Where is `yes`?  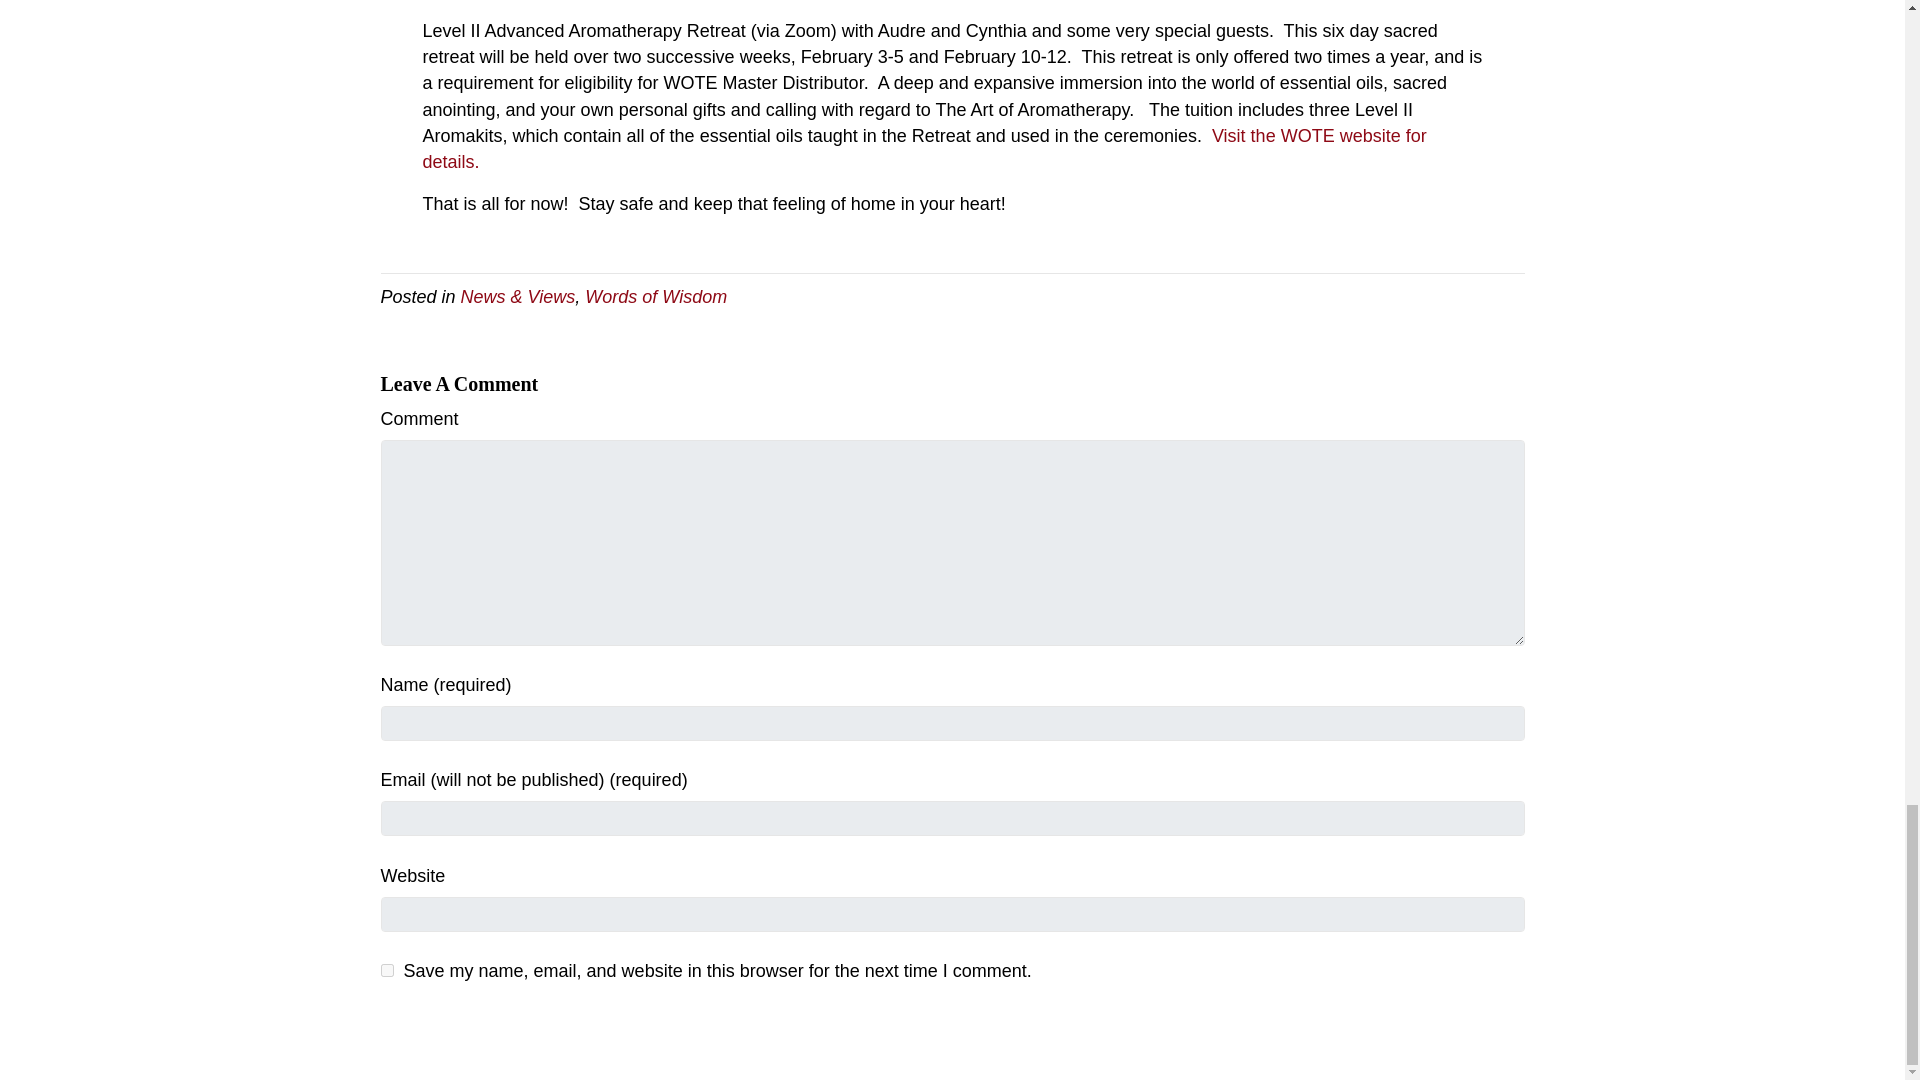 yes is located at coordinates (386, 970).